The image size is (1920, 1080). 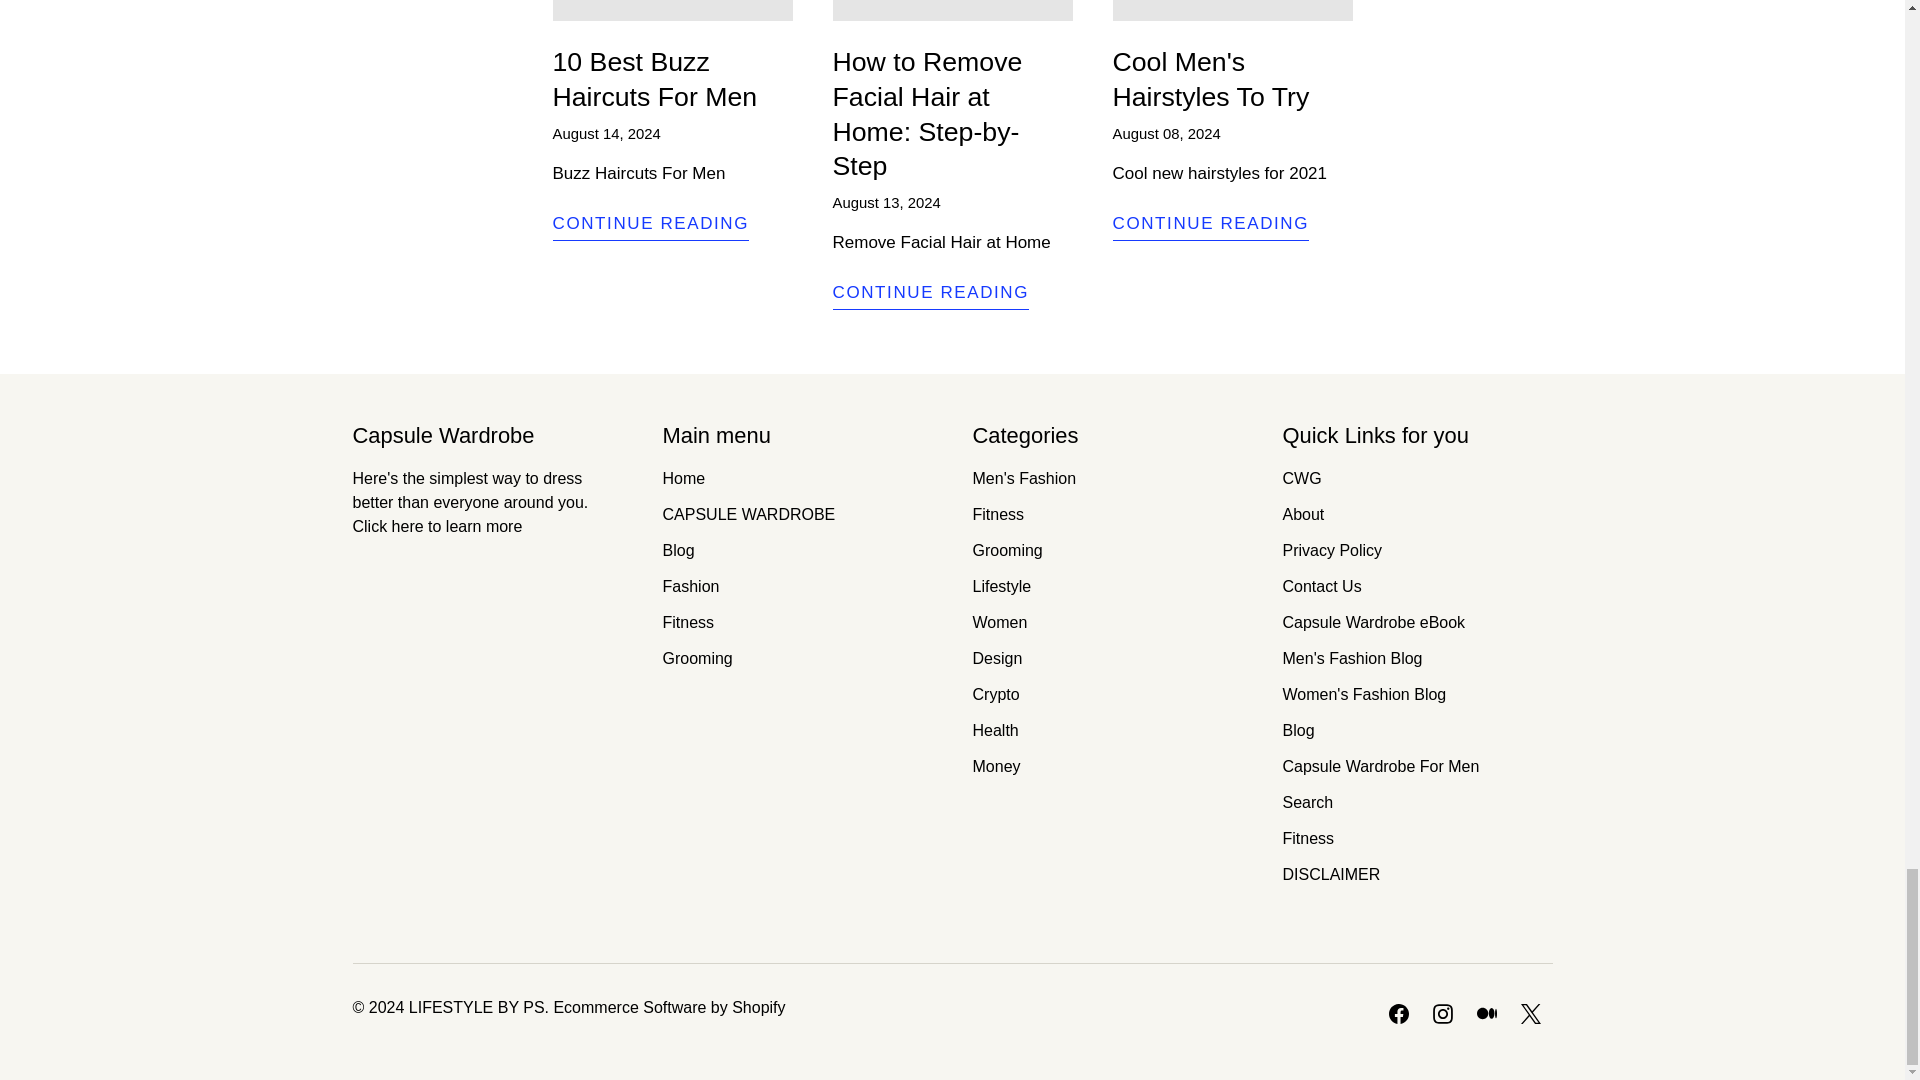 I want to click on Cool Men's Hairstyles To Try, so click(x=1210, y=80).